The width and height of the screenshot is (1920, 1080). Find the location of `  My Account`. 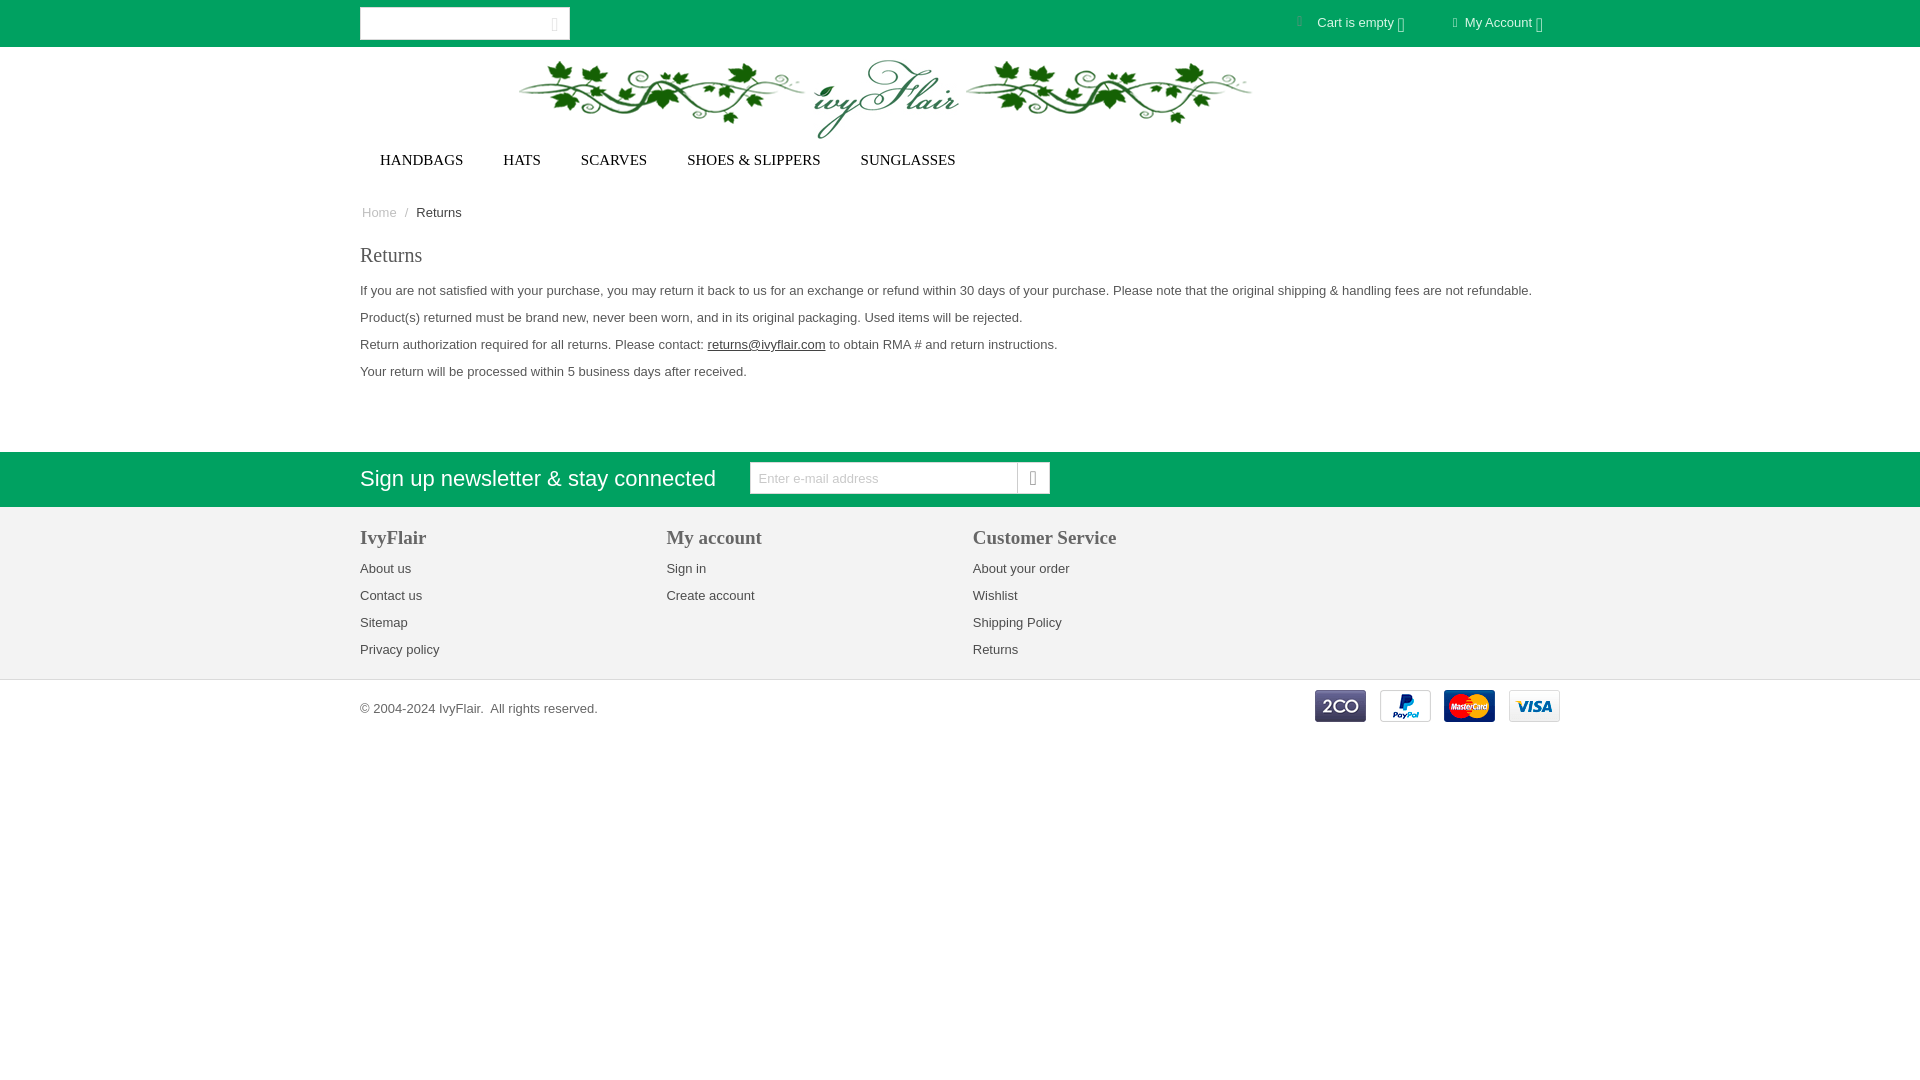

  My Account is located at coordinates (1497, 22).